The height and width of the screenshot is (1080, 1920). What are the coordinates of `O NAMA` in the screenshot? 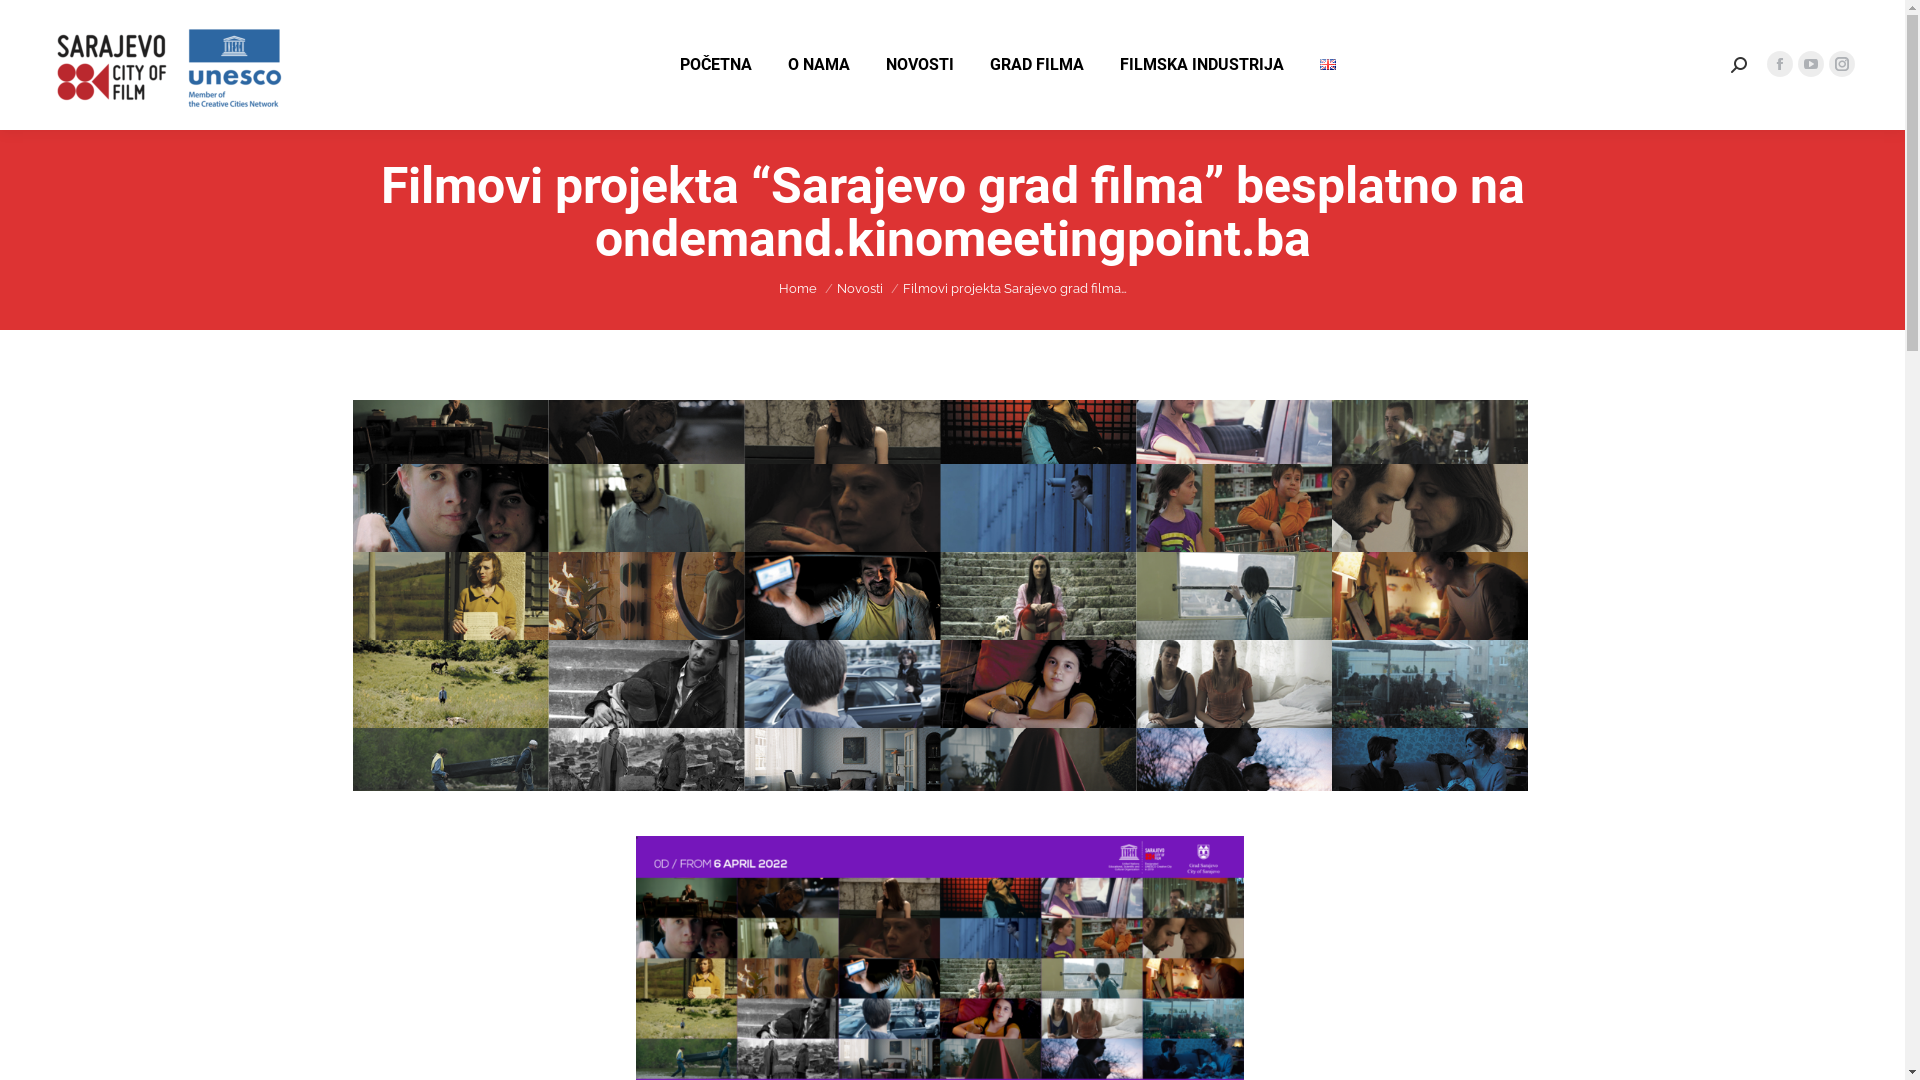 It's located at (819, 65).